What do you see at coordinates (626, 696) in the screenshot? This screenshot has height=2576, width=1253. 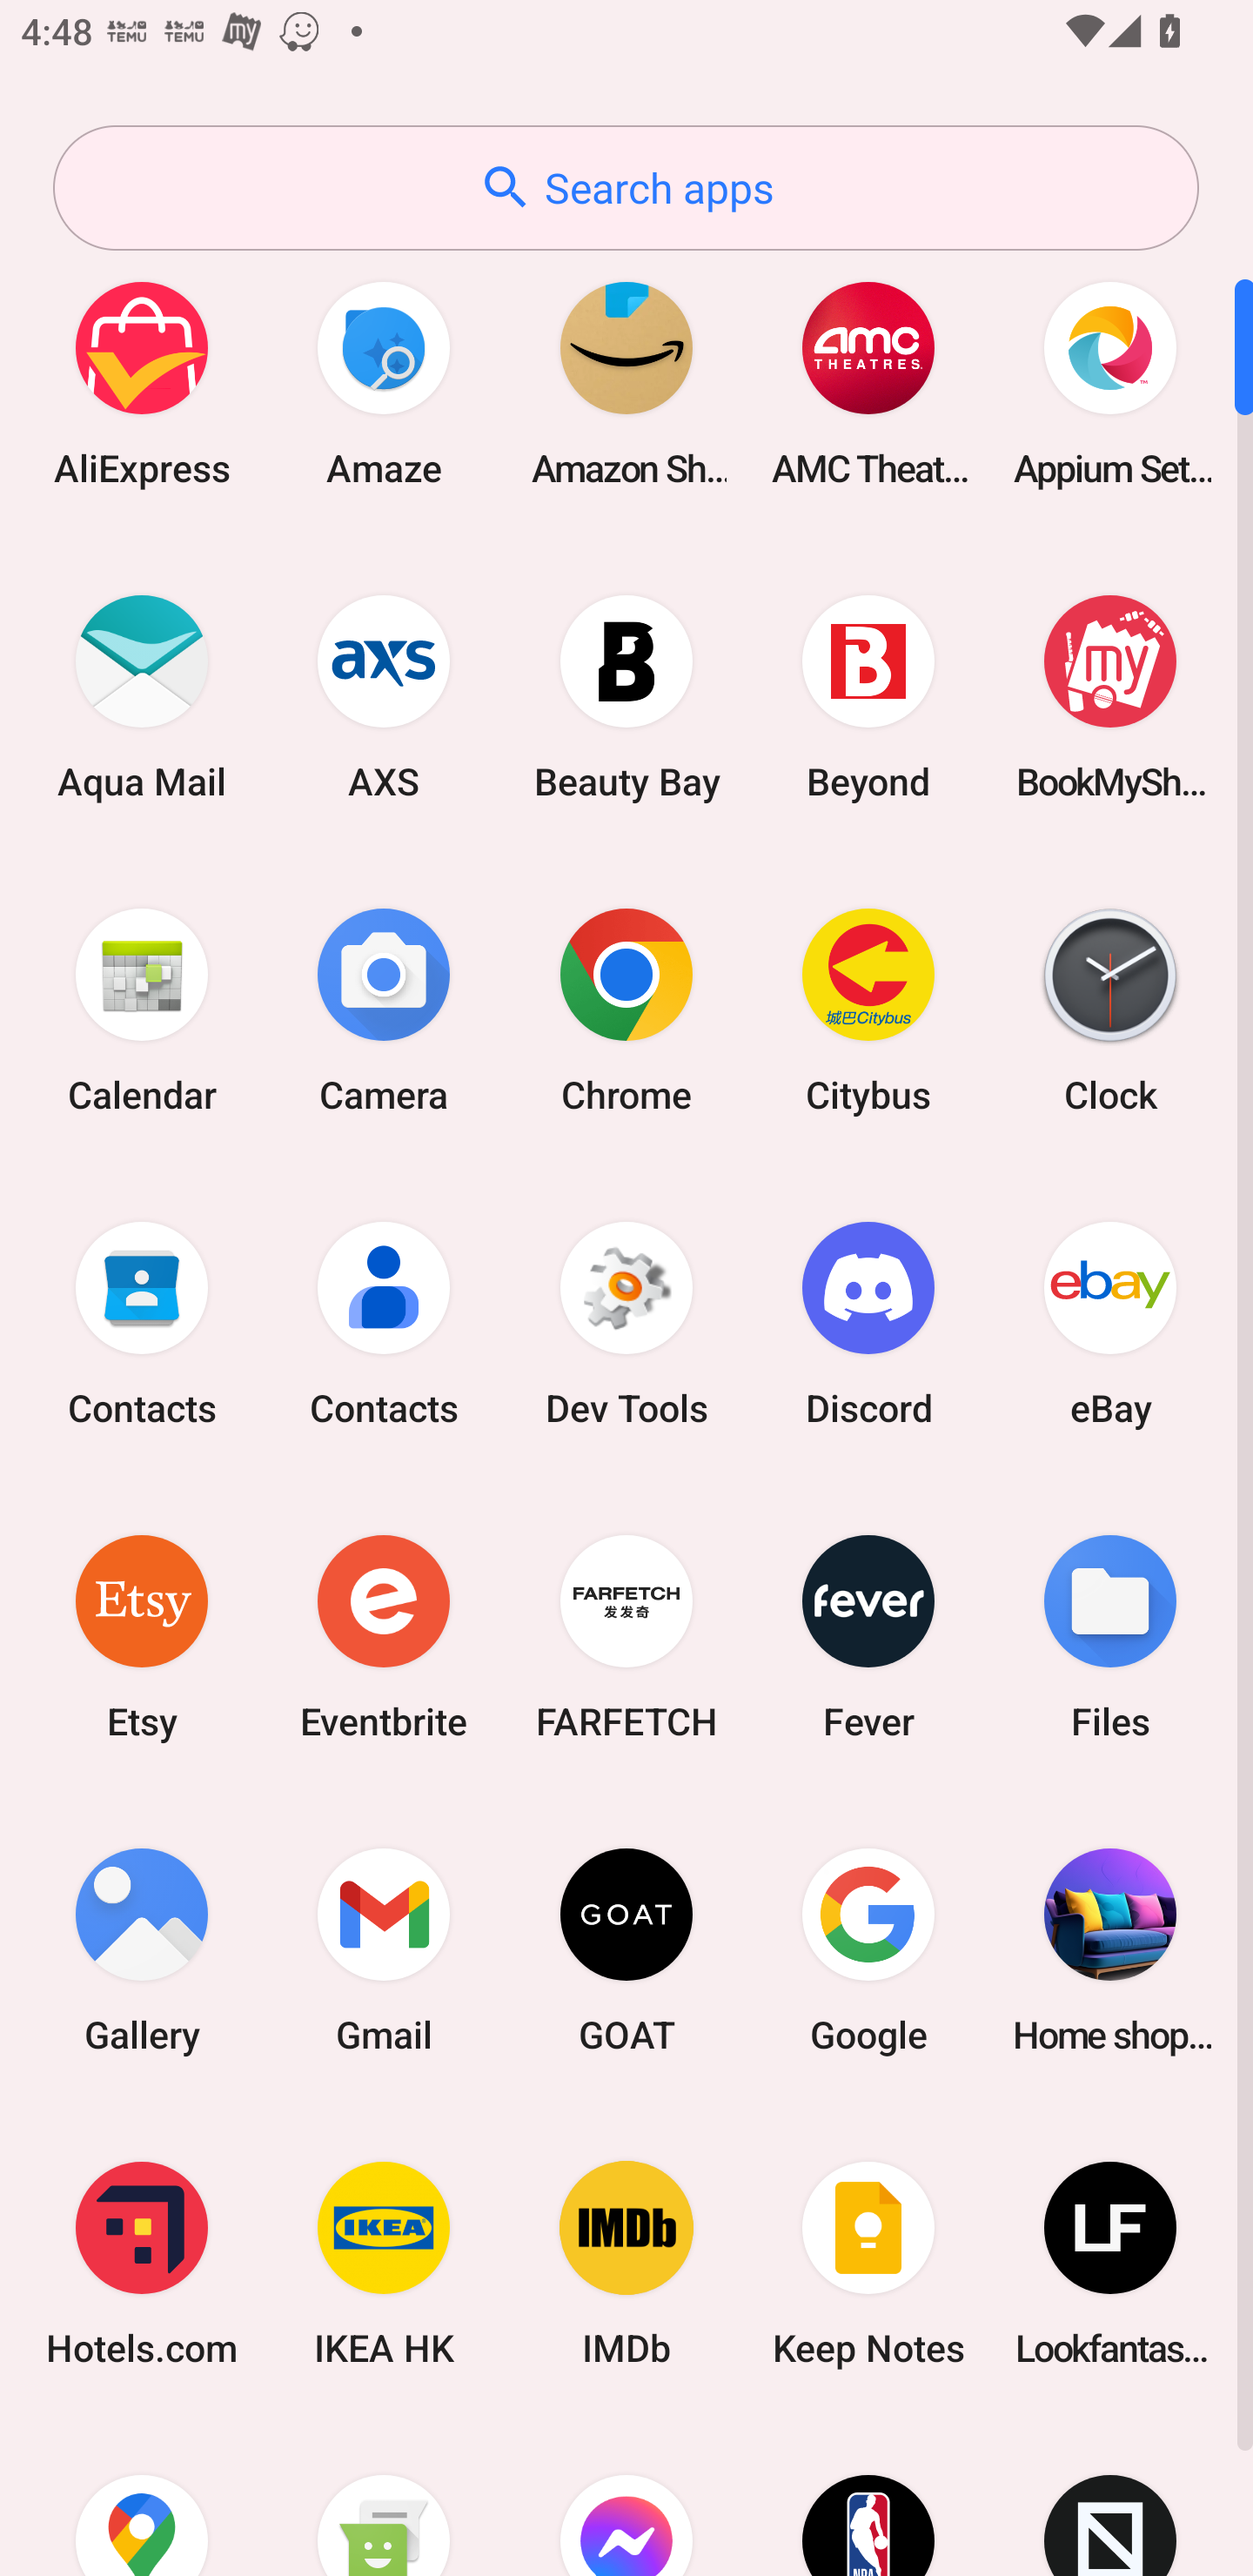 I see `Beauty Bay` at bounding box center [626, 696].